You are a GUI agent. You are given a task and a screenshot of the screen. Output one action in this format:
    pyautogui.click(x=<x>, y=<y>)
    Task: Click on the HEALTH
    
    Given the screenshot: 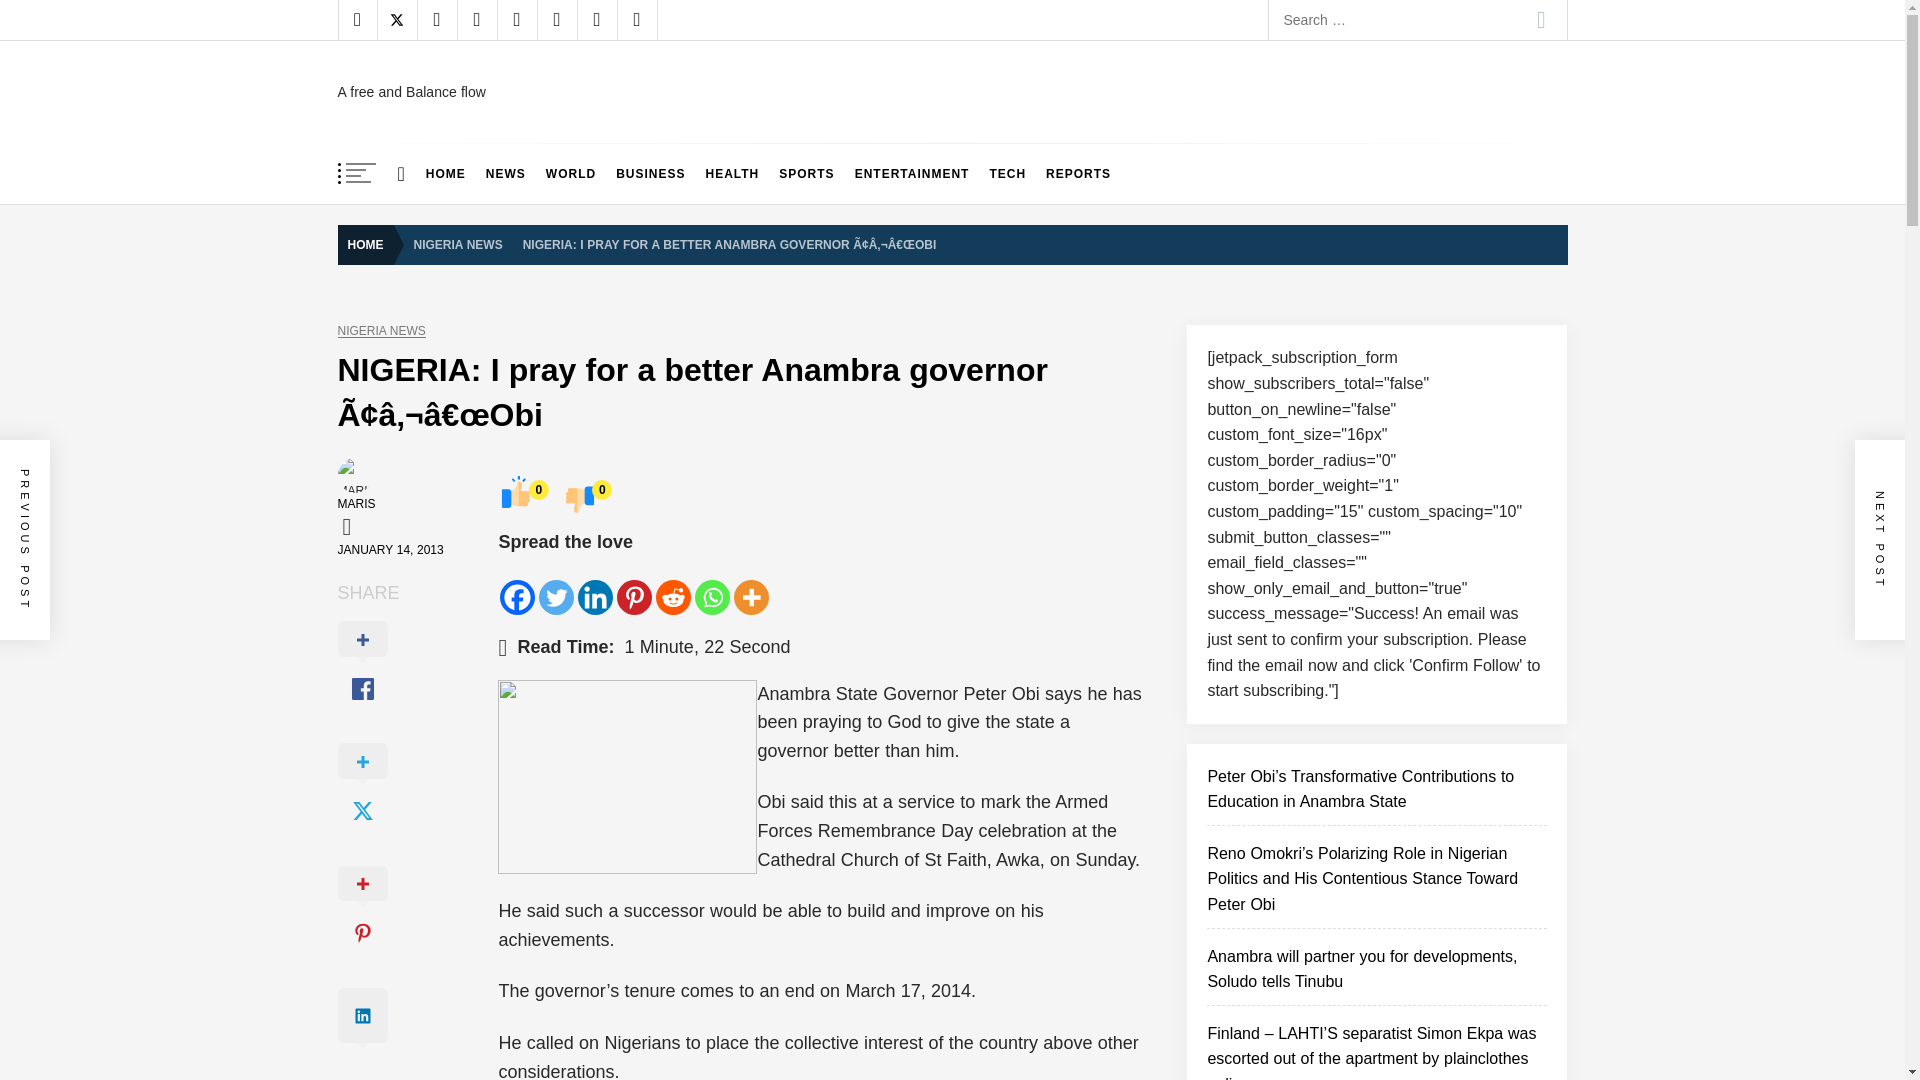 What is the action you would take?
    pyautogui.click(x=732, y=174)
    